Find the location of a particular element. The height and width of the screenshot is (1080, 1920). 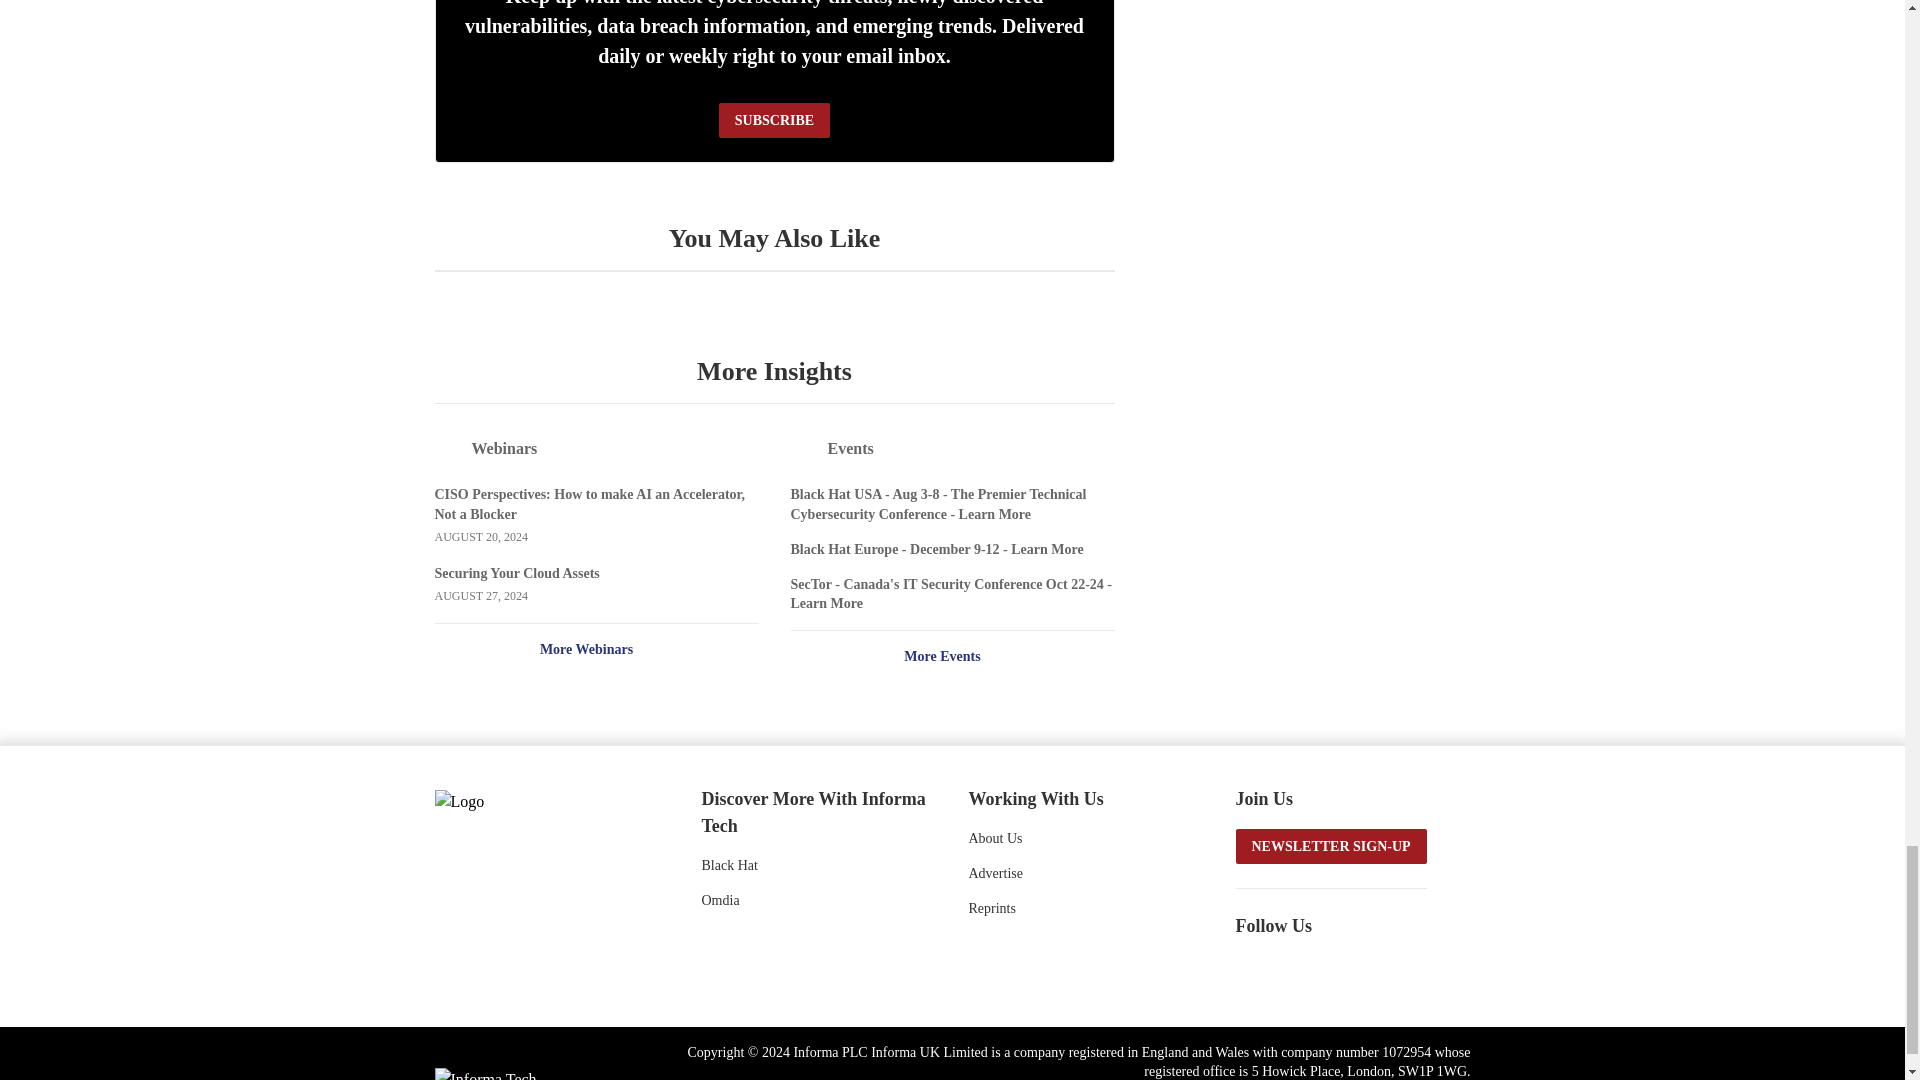

Logo is located at coordinates (540, 800).